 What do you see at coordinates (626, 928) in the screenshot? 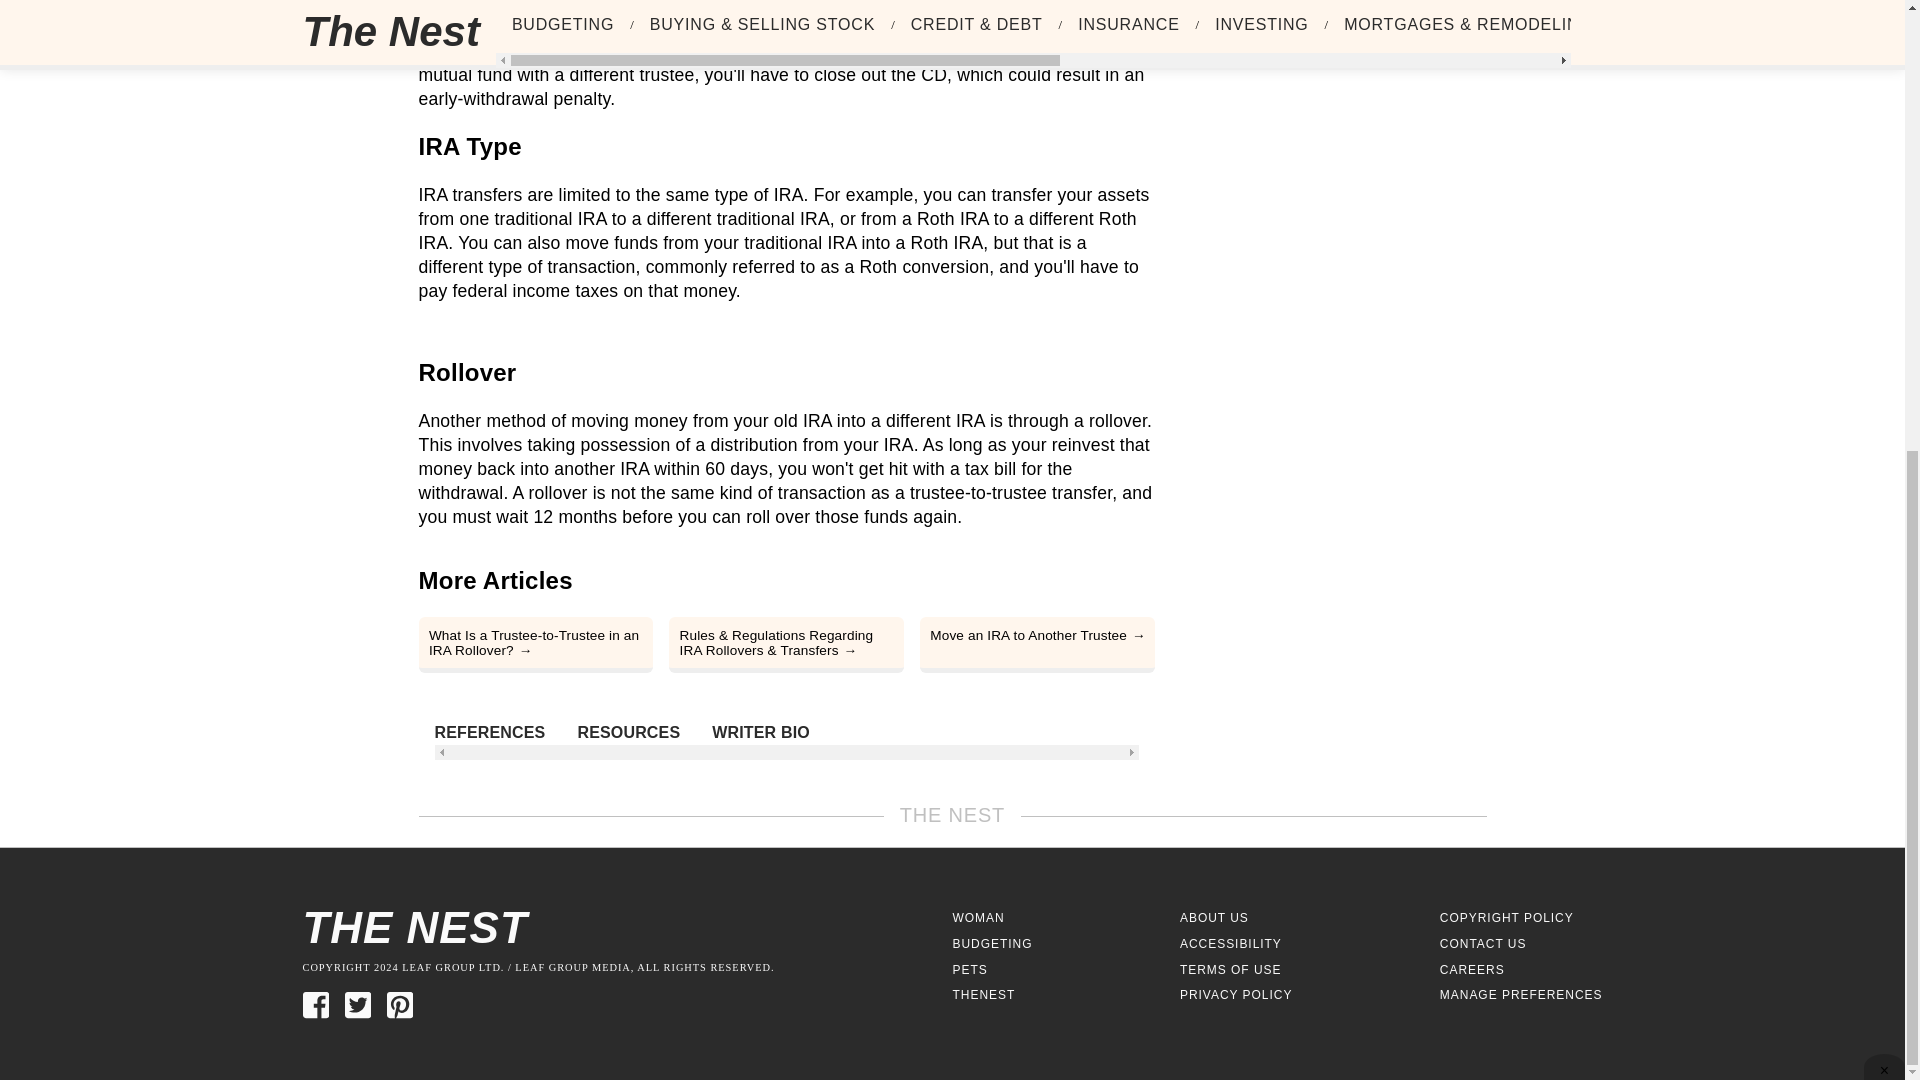
I see `THE NEST` at bounding box center [626, 928].